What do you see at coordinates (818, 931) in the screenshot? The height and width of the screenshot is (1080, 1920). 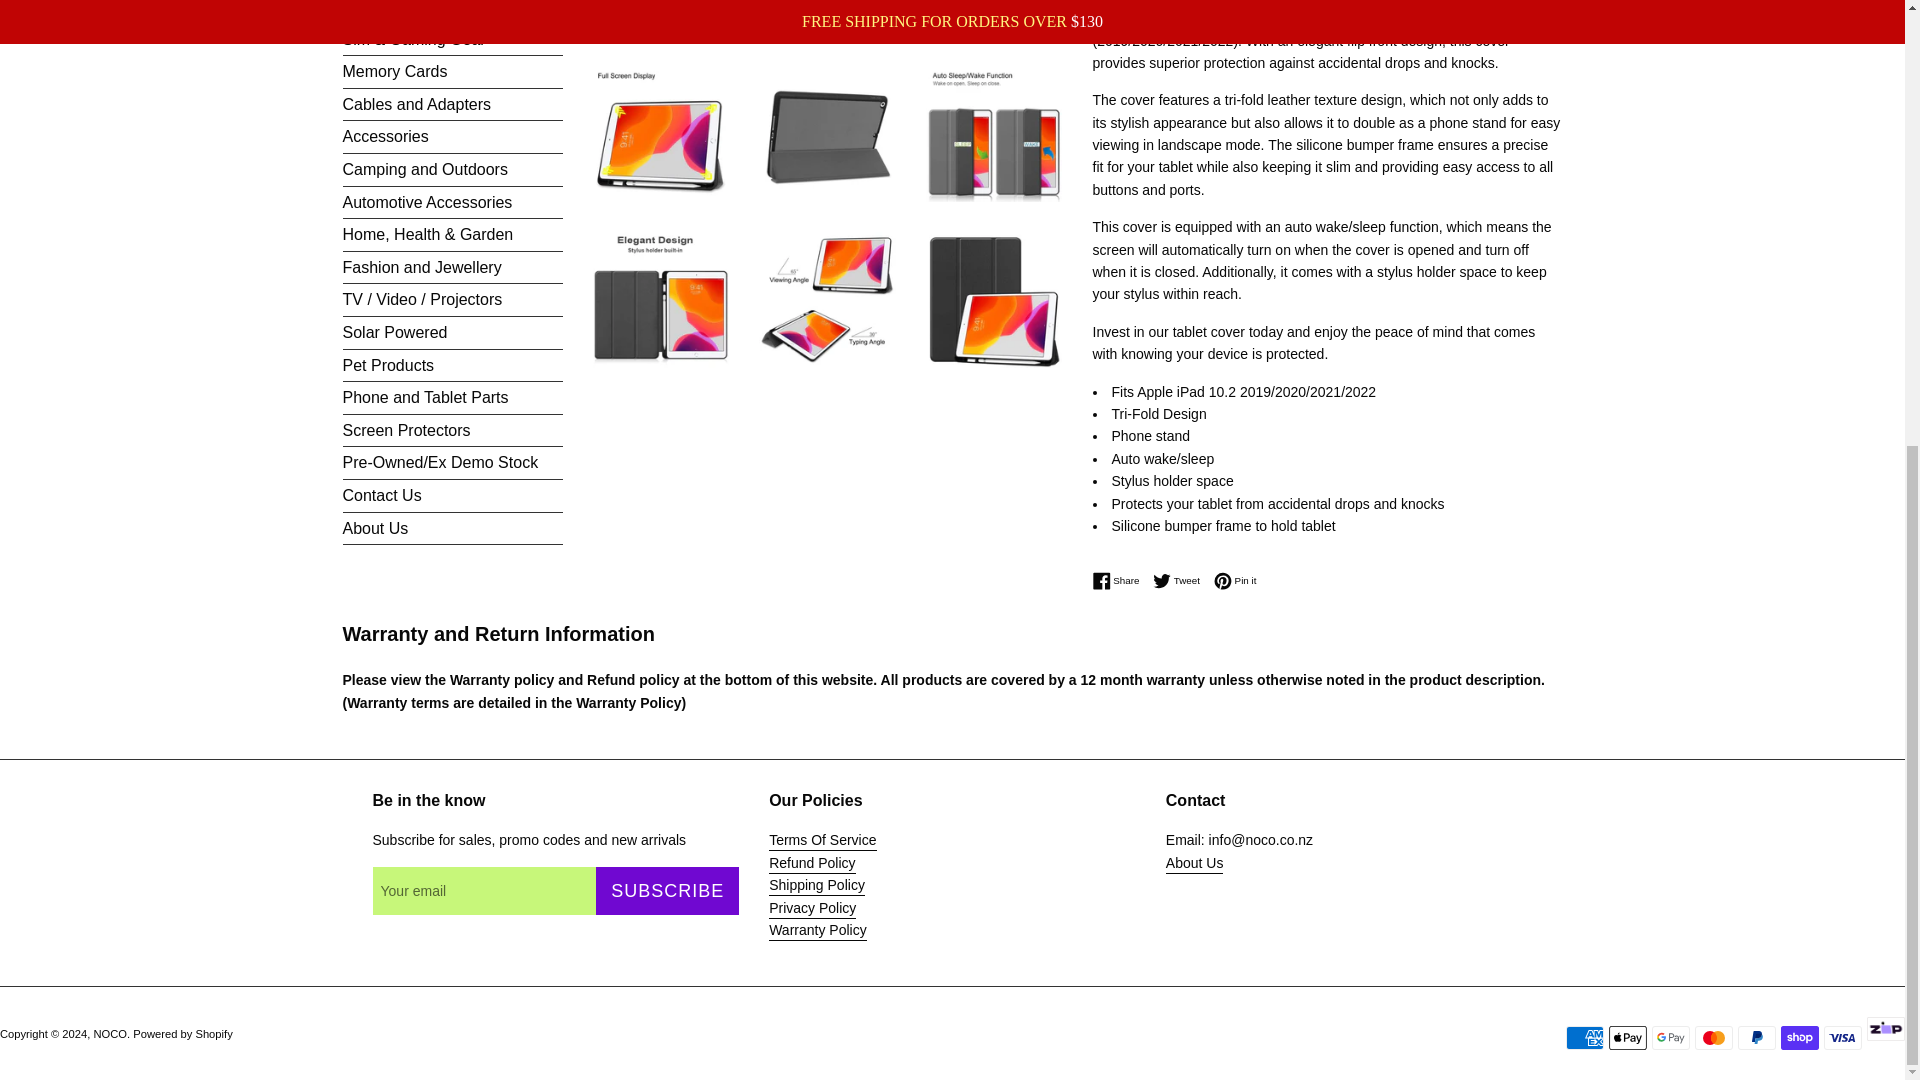 I see `Warranty` at bounding box center [818, 931].